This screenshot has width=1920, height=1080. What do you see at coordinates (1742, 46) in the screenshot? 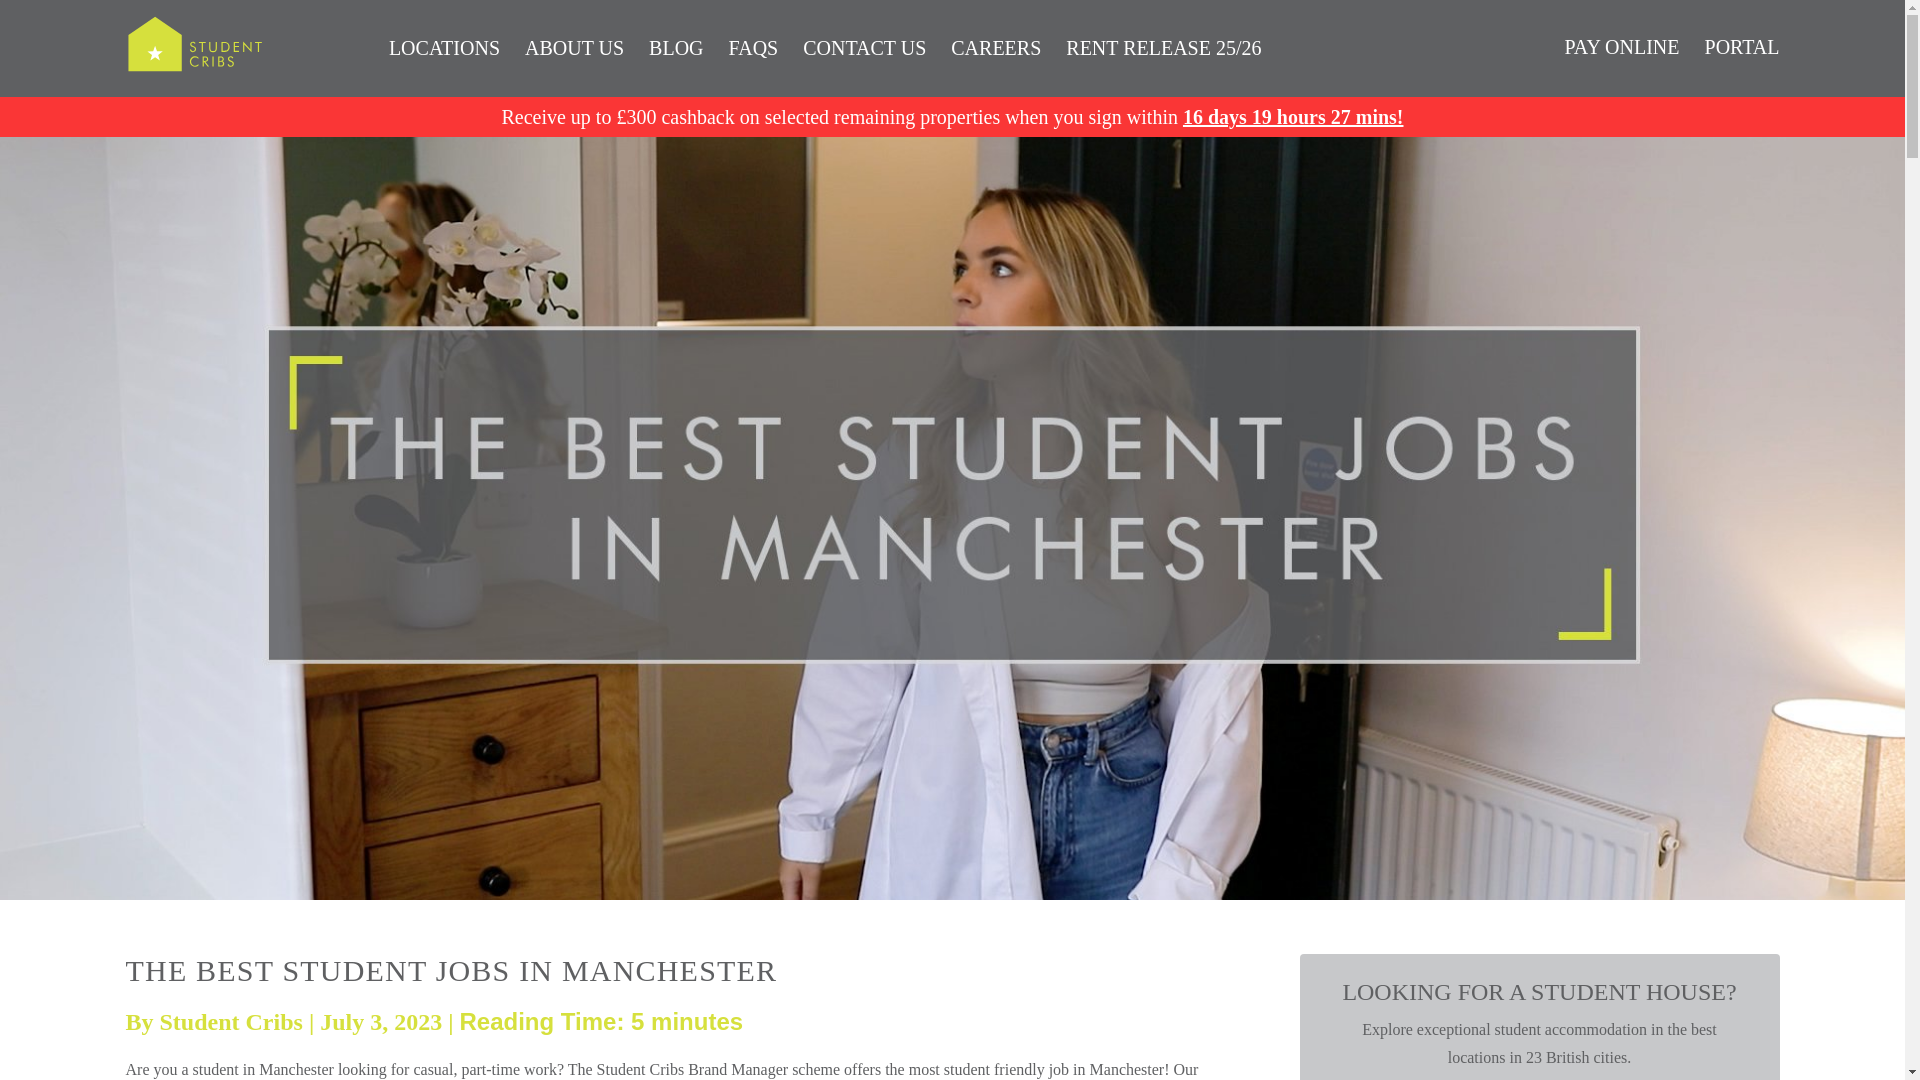
I see `PORTAL` at bounding box center [1742, 46].